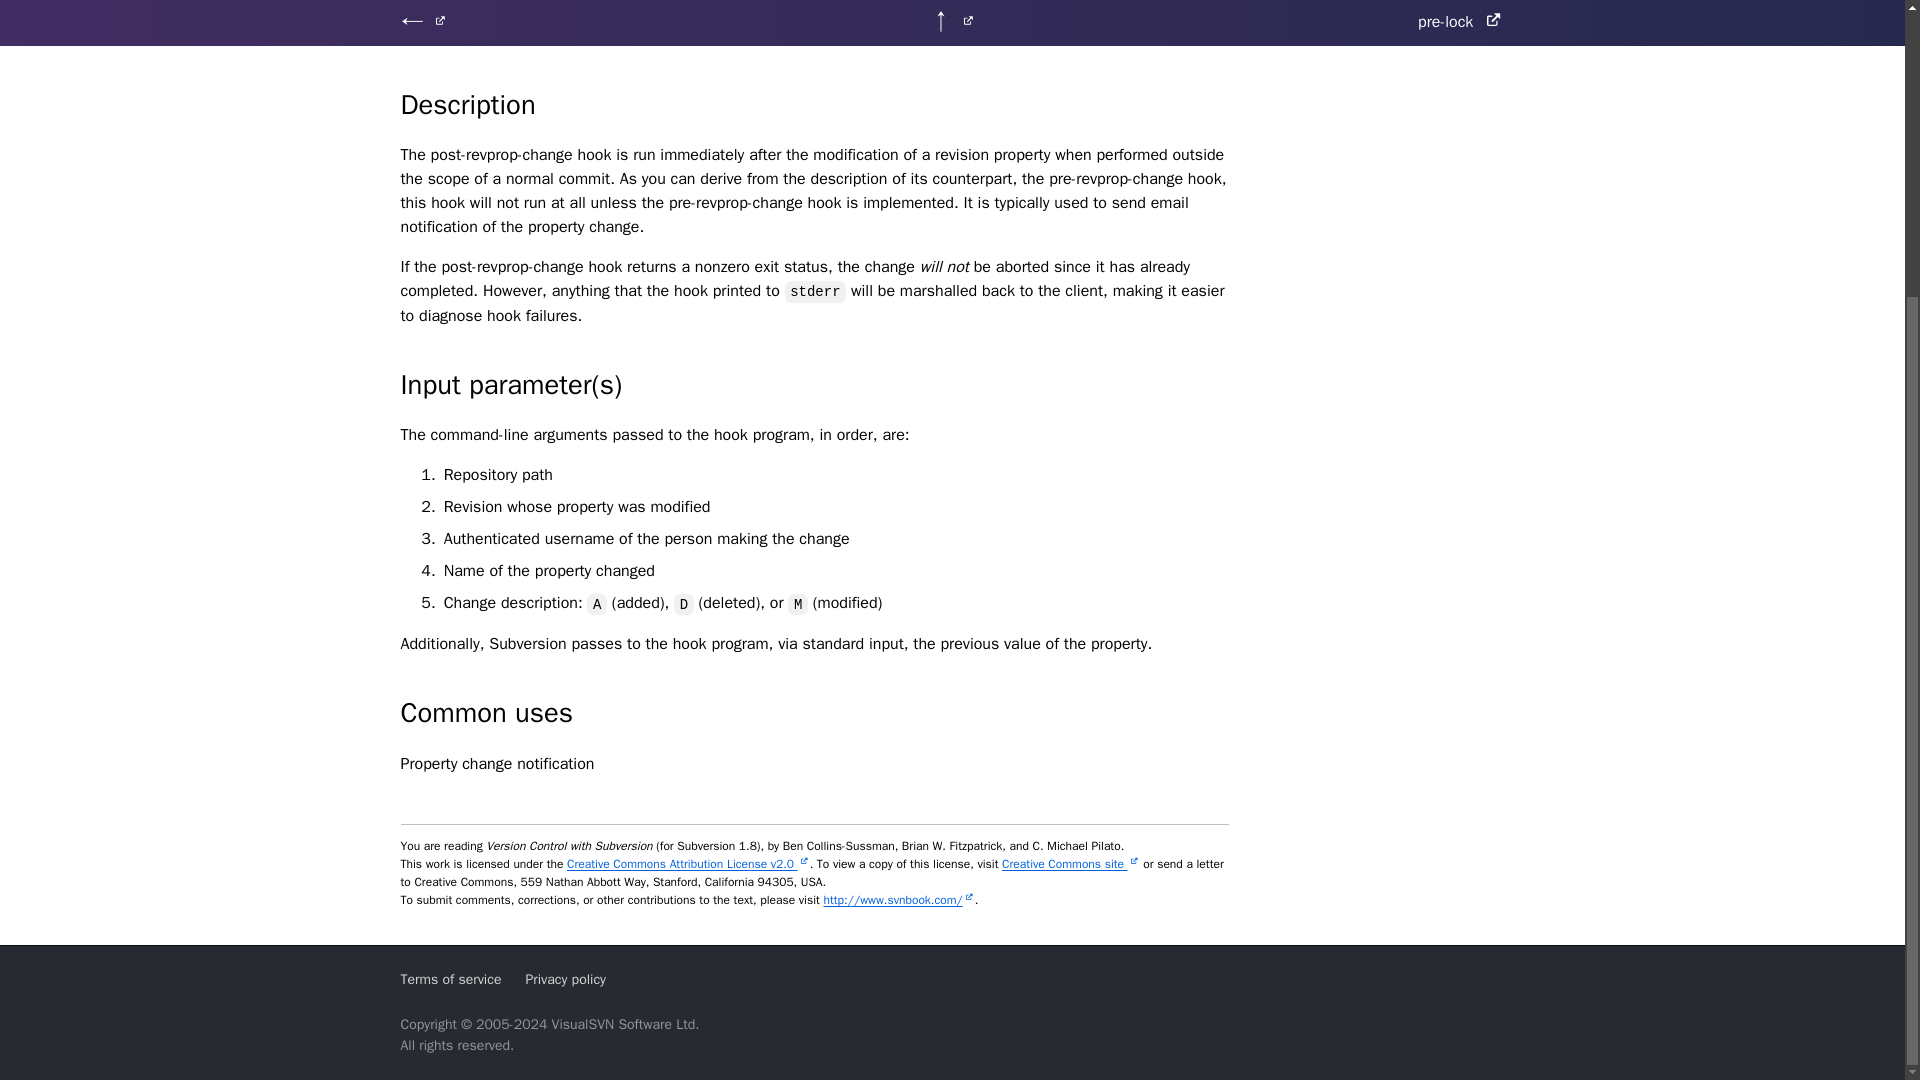  Describe the element at coordinates (688, 864) in the screenshot. I see `Creative Commons Attribution License v2.0` at that location.